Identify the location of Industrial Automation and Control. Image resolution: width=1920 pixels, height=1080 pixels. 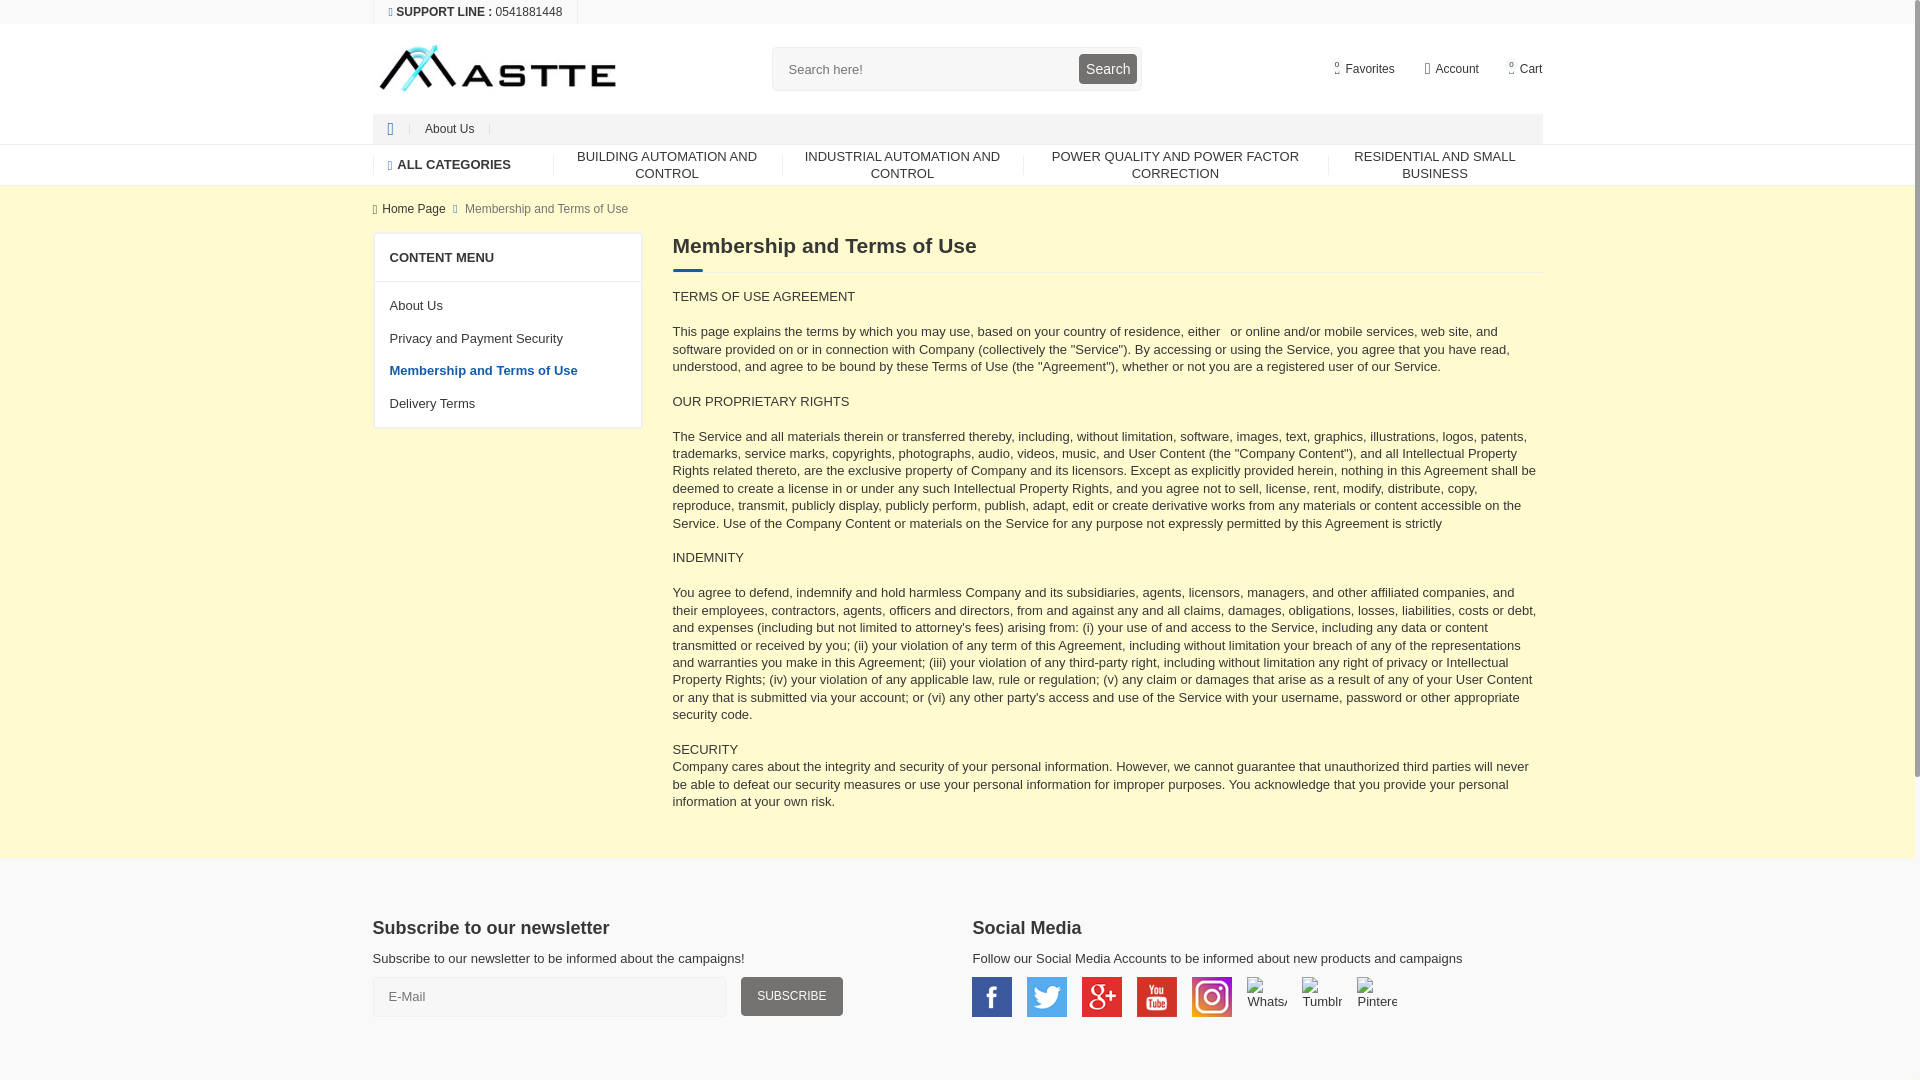
(1436, 164).